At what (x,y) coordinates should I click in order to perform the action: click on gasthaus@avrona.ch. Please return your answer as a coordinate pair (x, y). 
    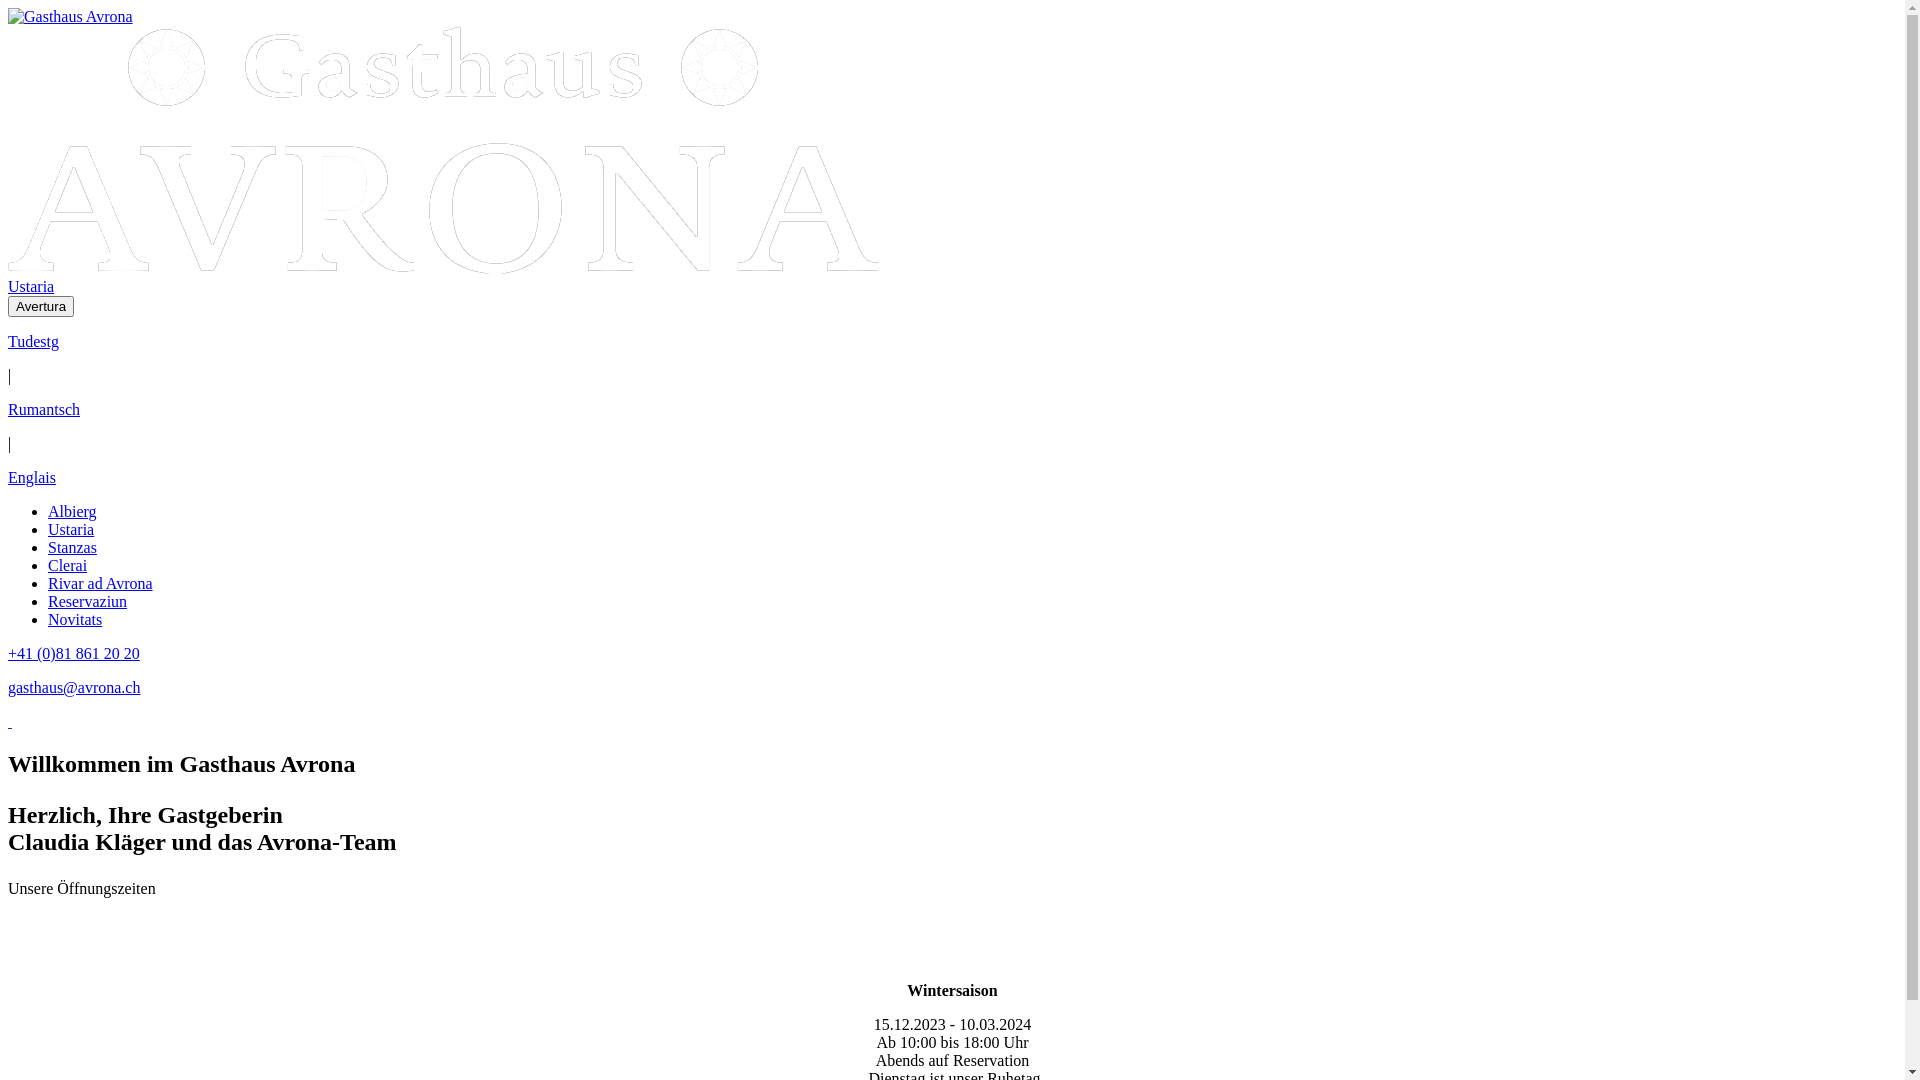
    Looking at the image, I should click on (74, 688).